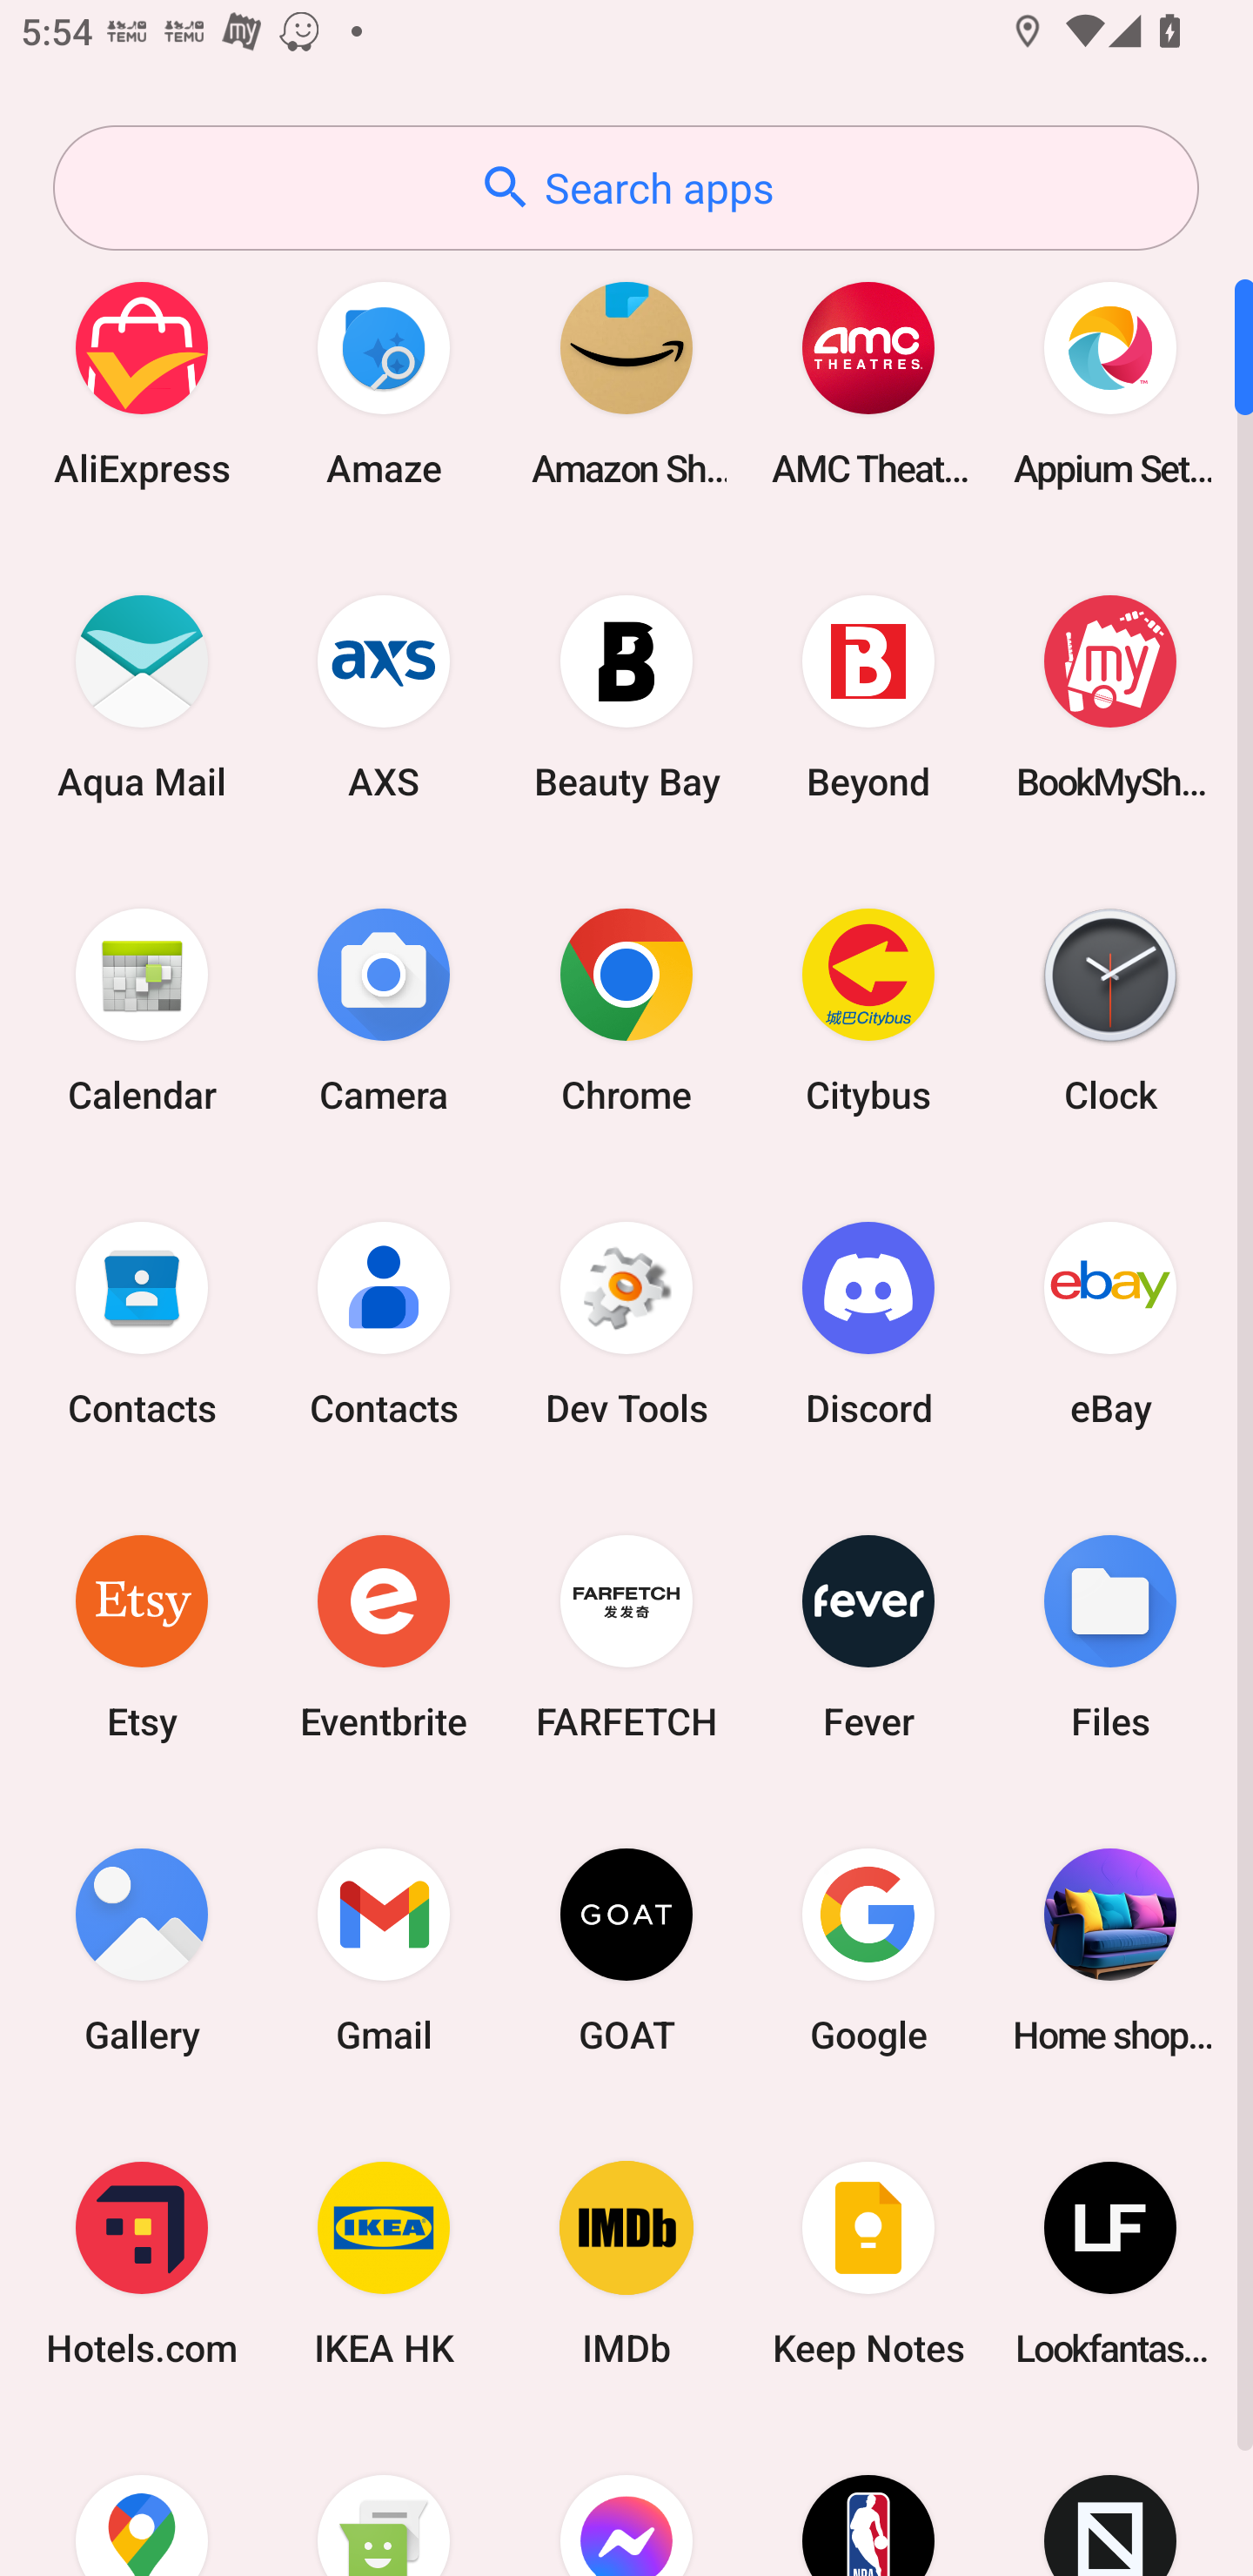  I want to click on Keep Notes, so click(868, 2264).